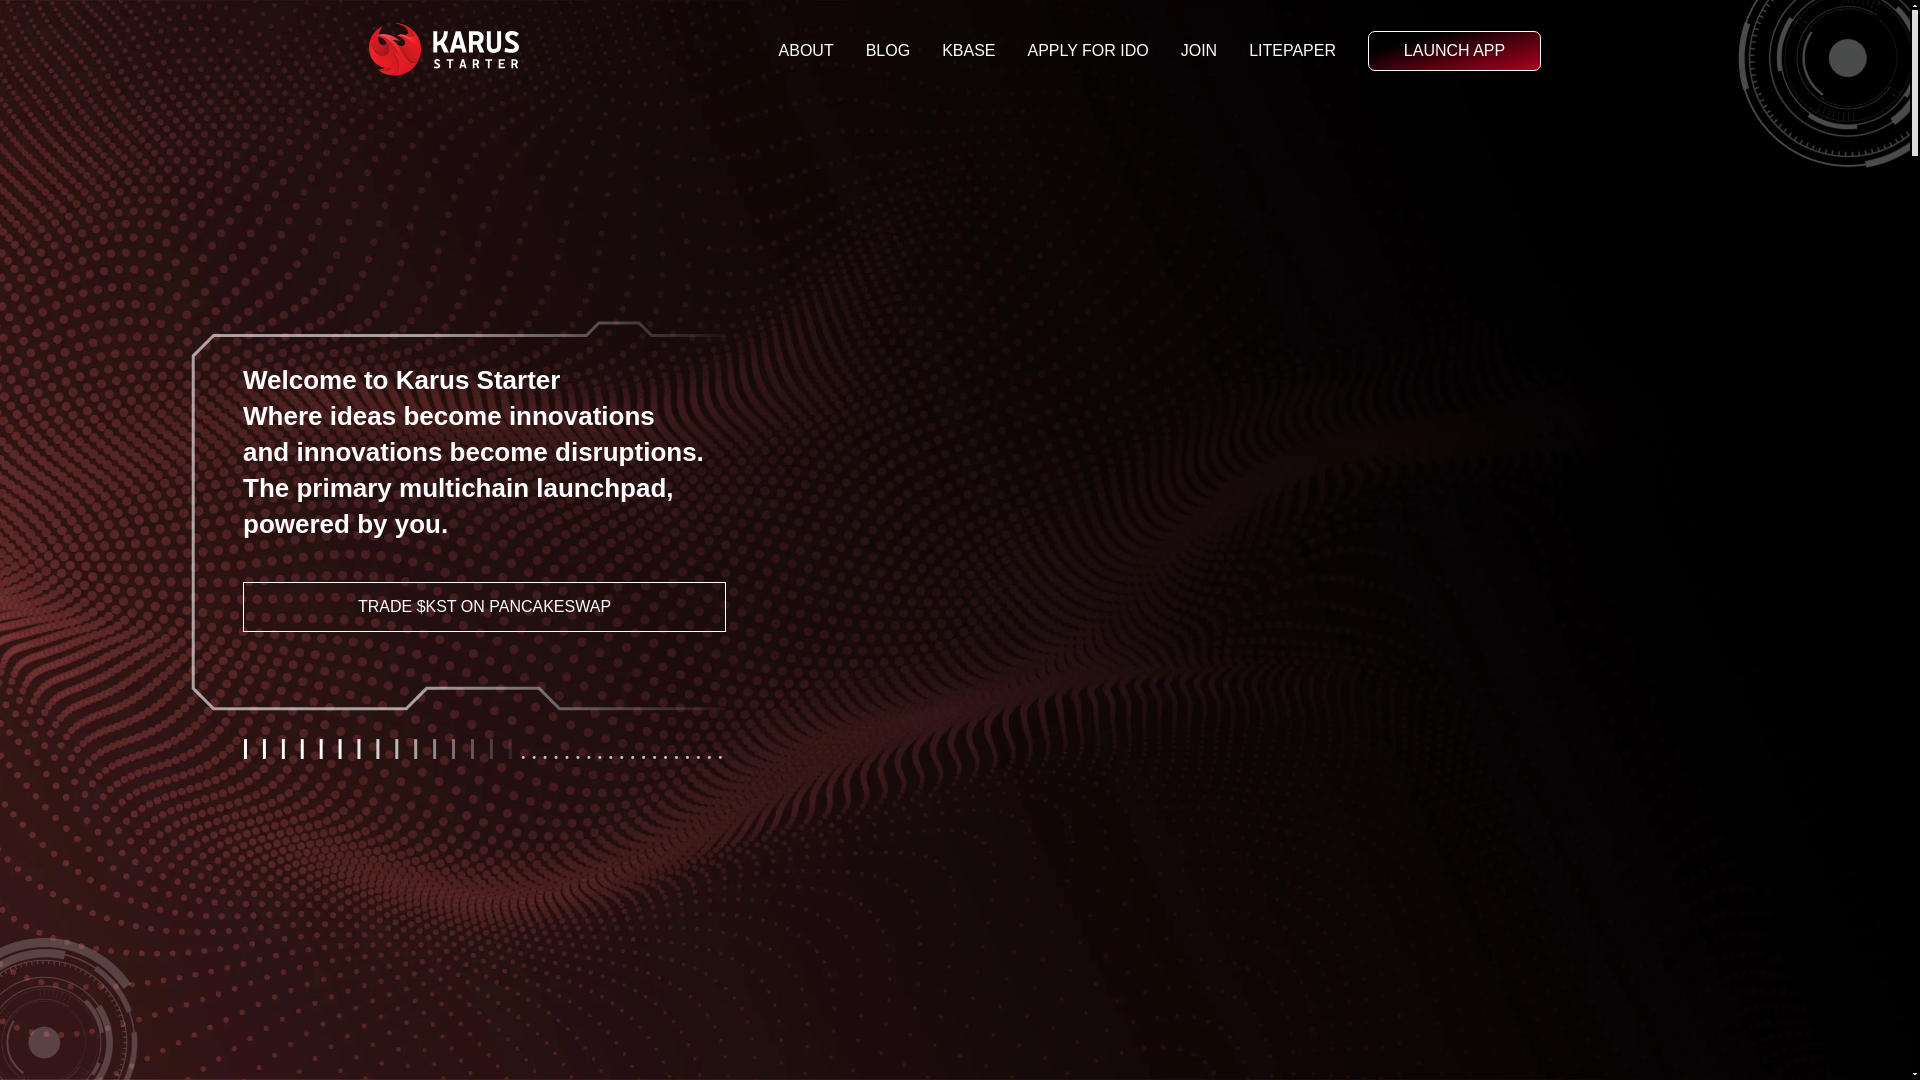 The image size is (1920, 1080). I want to click on LITEPAPER, so click(1292, 51).